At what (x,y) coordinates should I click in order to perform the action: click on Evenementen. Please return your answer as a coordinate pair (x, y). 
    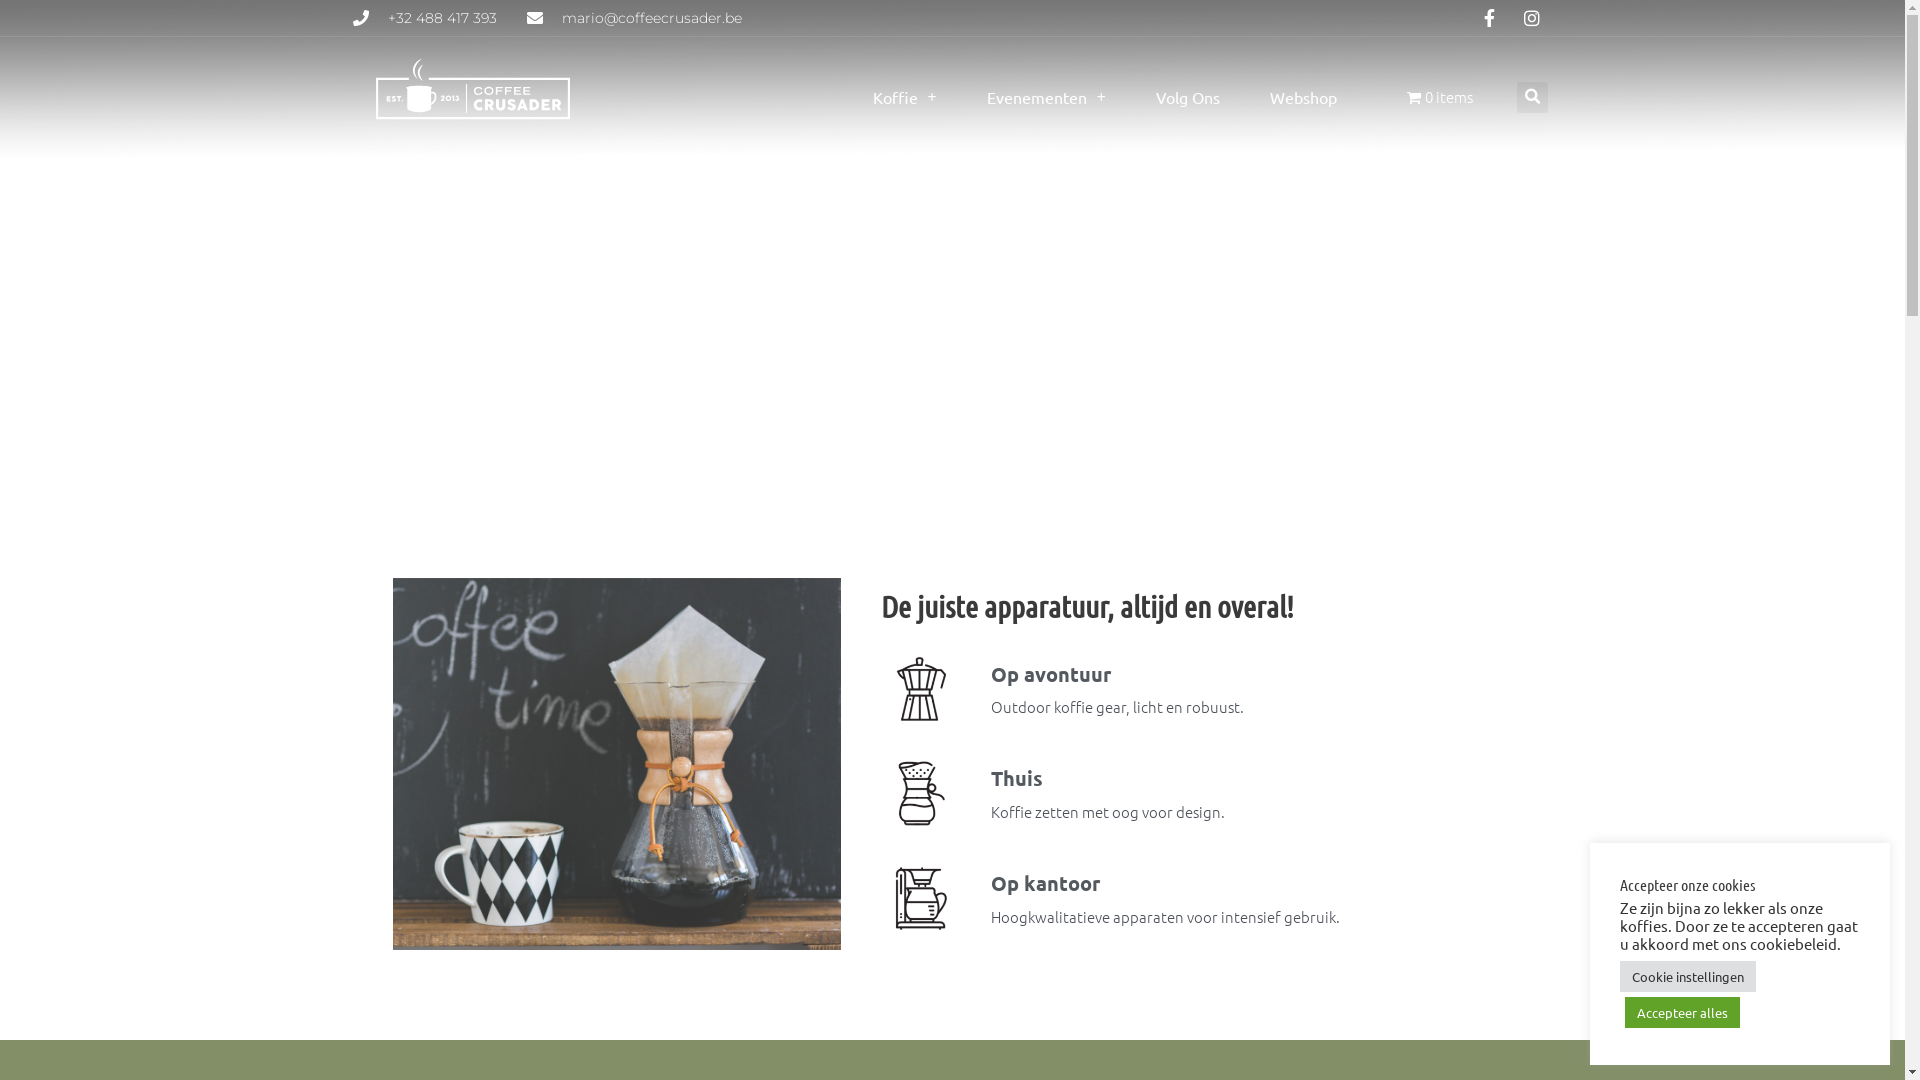
    Looking at the image, I should click on (1046, 97).